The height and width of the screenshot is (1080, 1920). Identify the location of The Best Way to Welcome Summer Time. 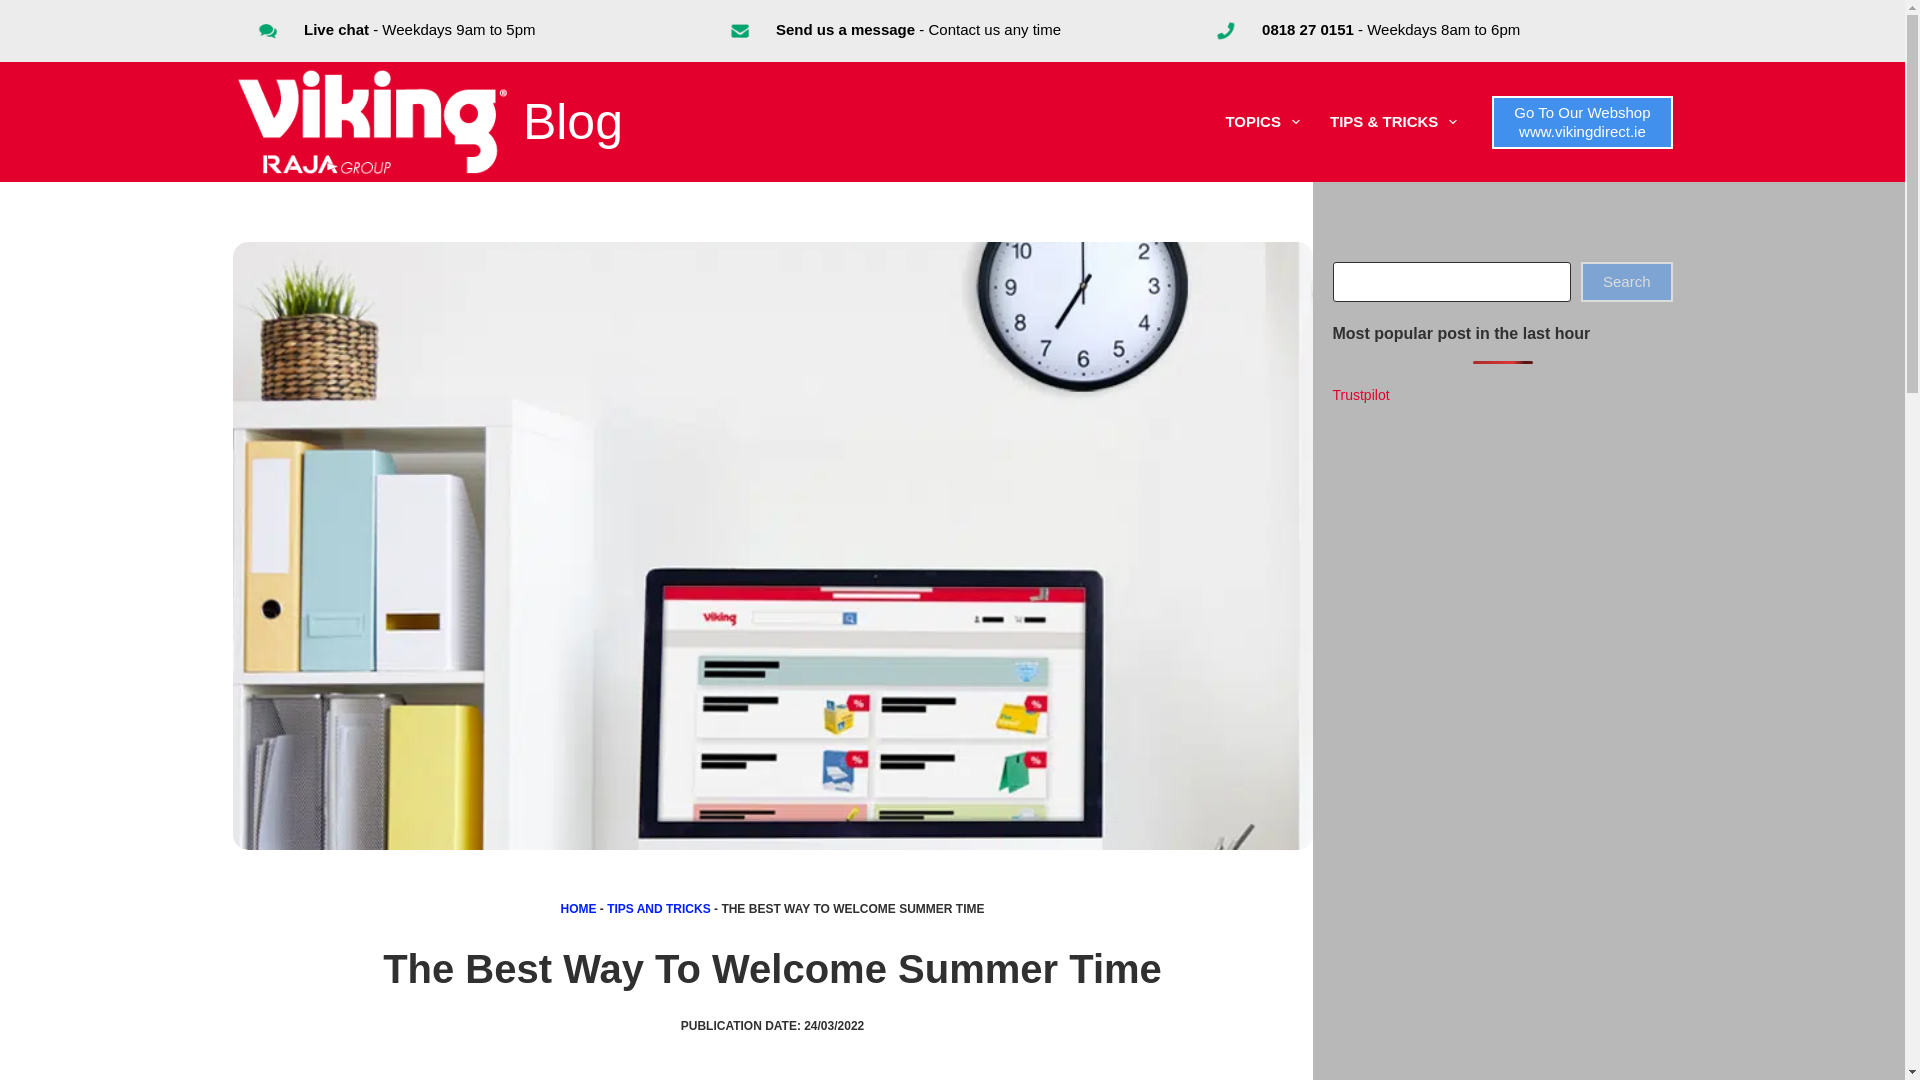
(772, 968).